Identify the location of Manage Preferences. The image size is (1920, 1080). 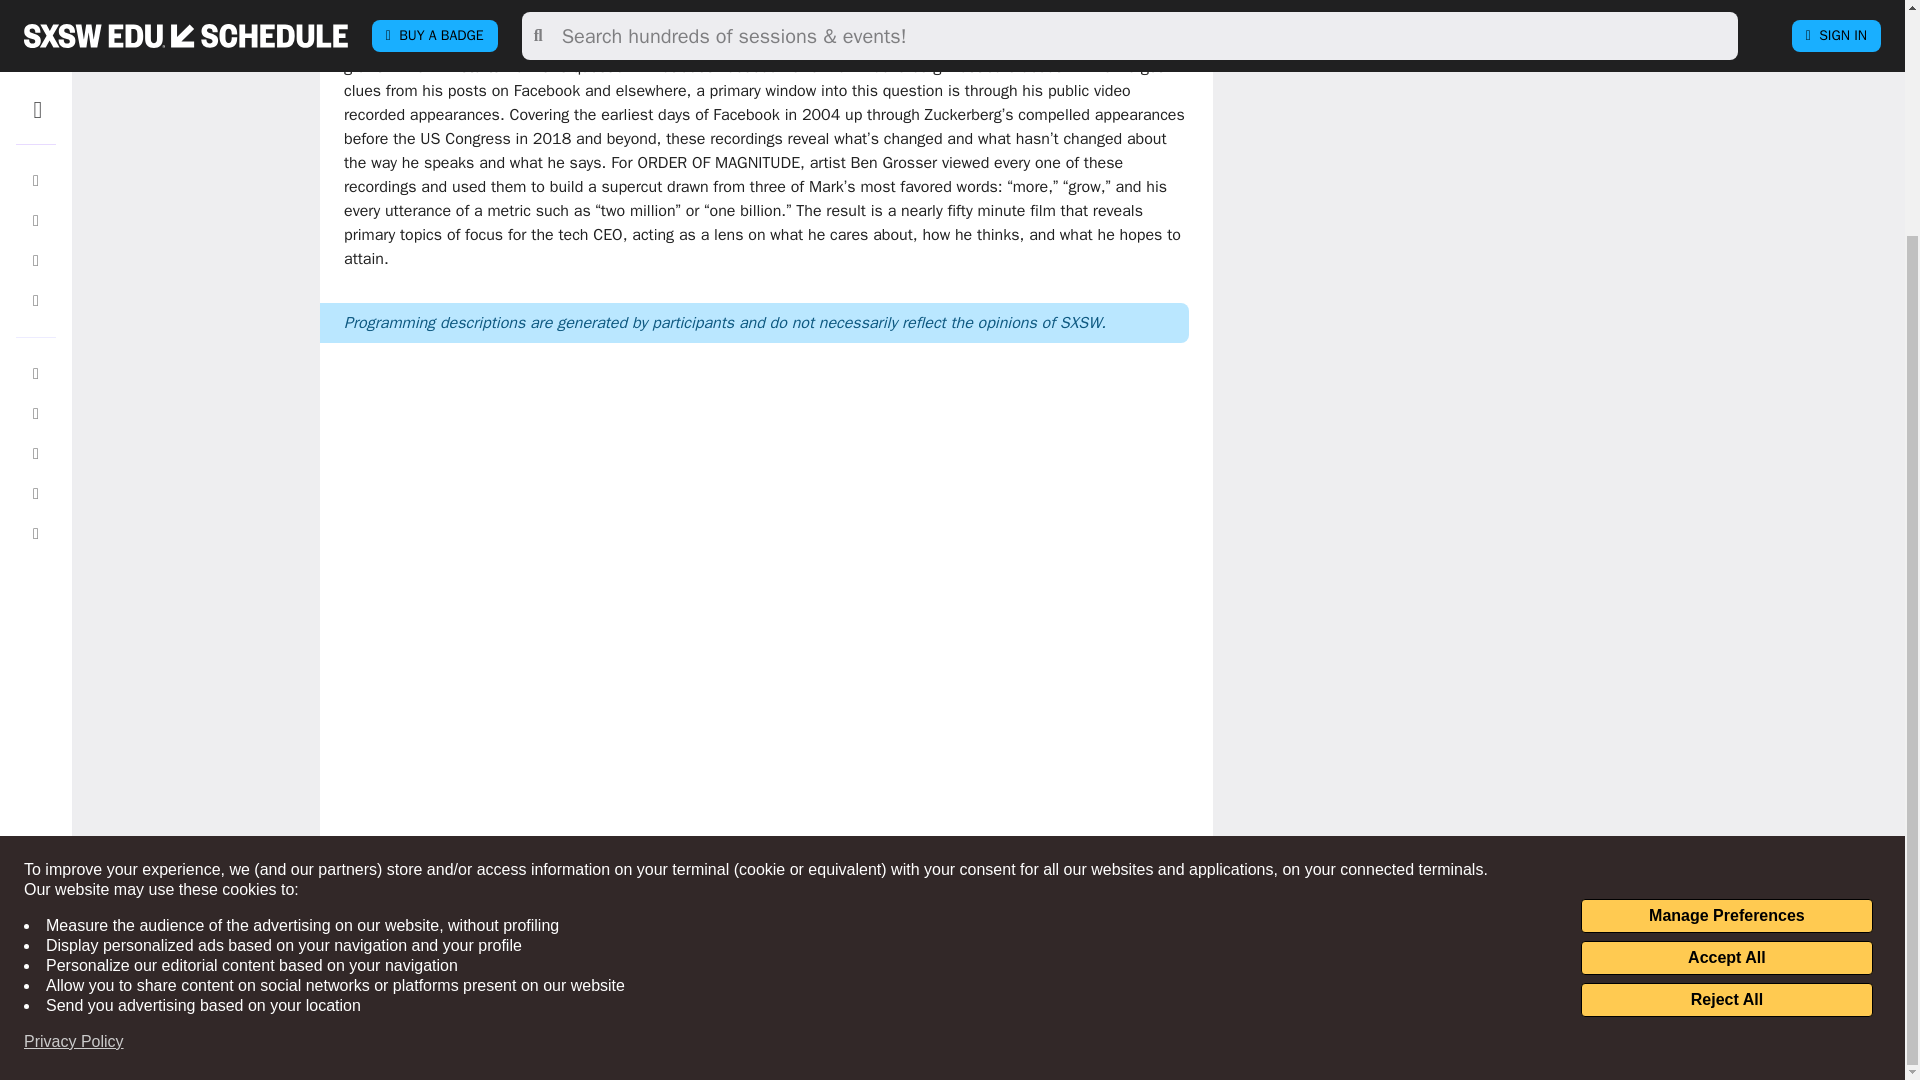
(1726, 628).